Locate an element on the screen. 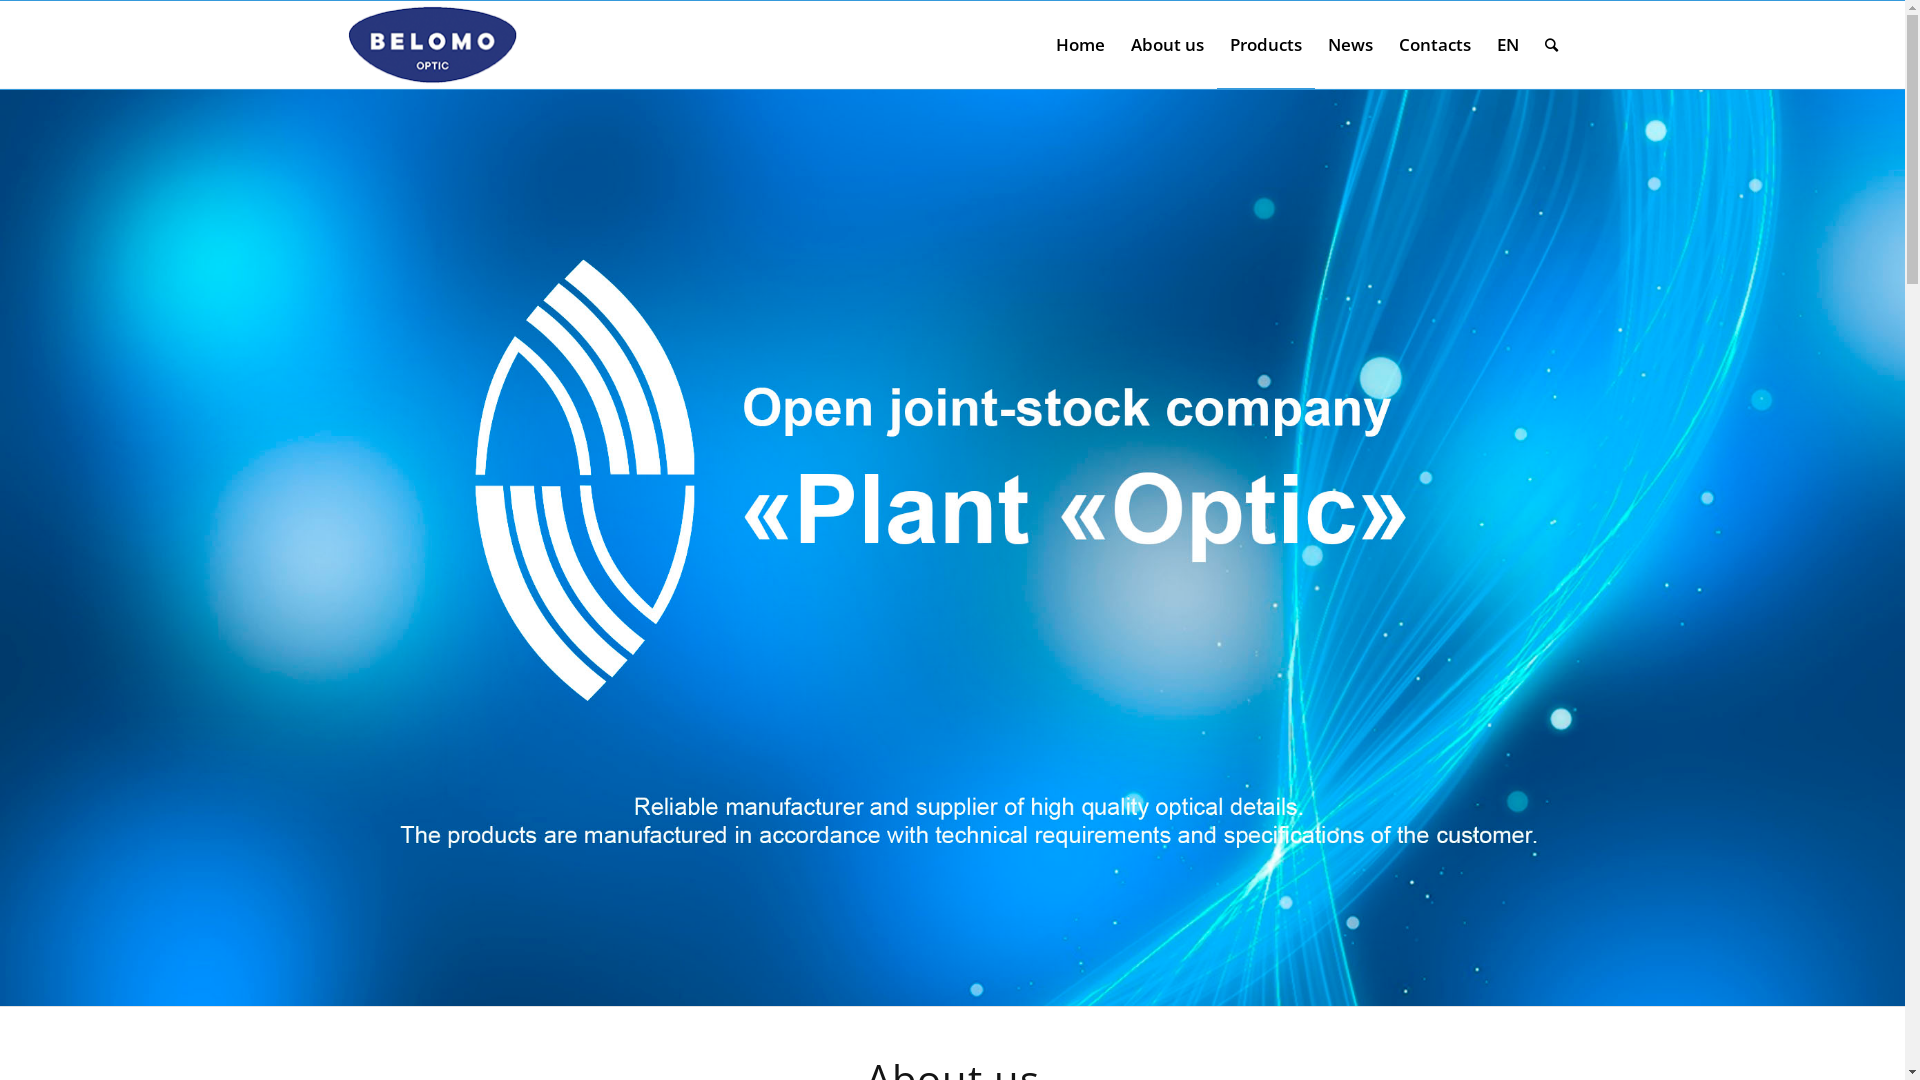 Image resolution: width=1920 pixels, height=1080 pixels. About us is located at coordinates (1168, 45).